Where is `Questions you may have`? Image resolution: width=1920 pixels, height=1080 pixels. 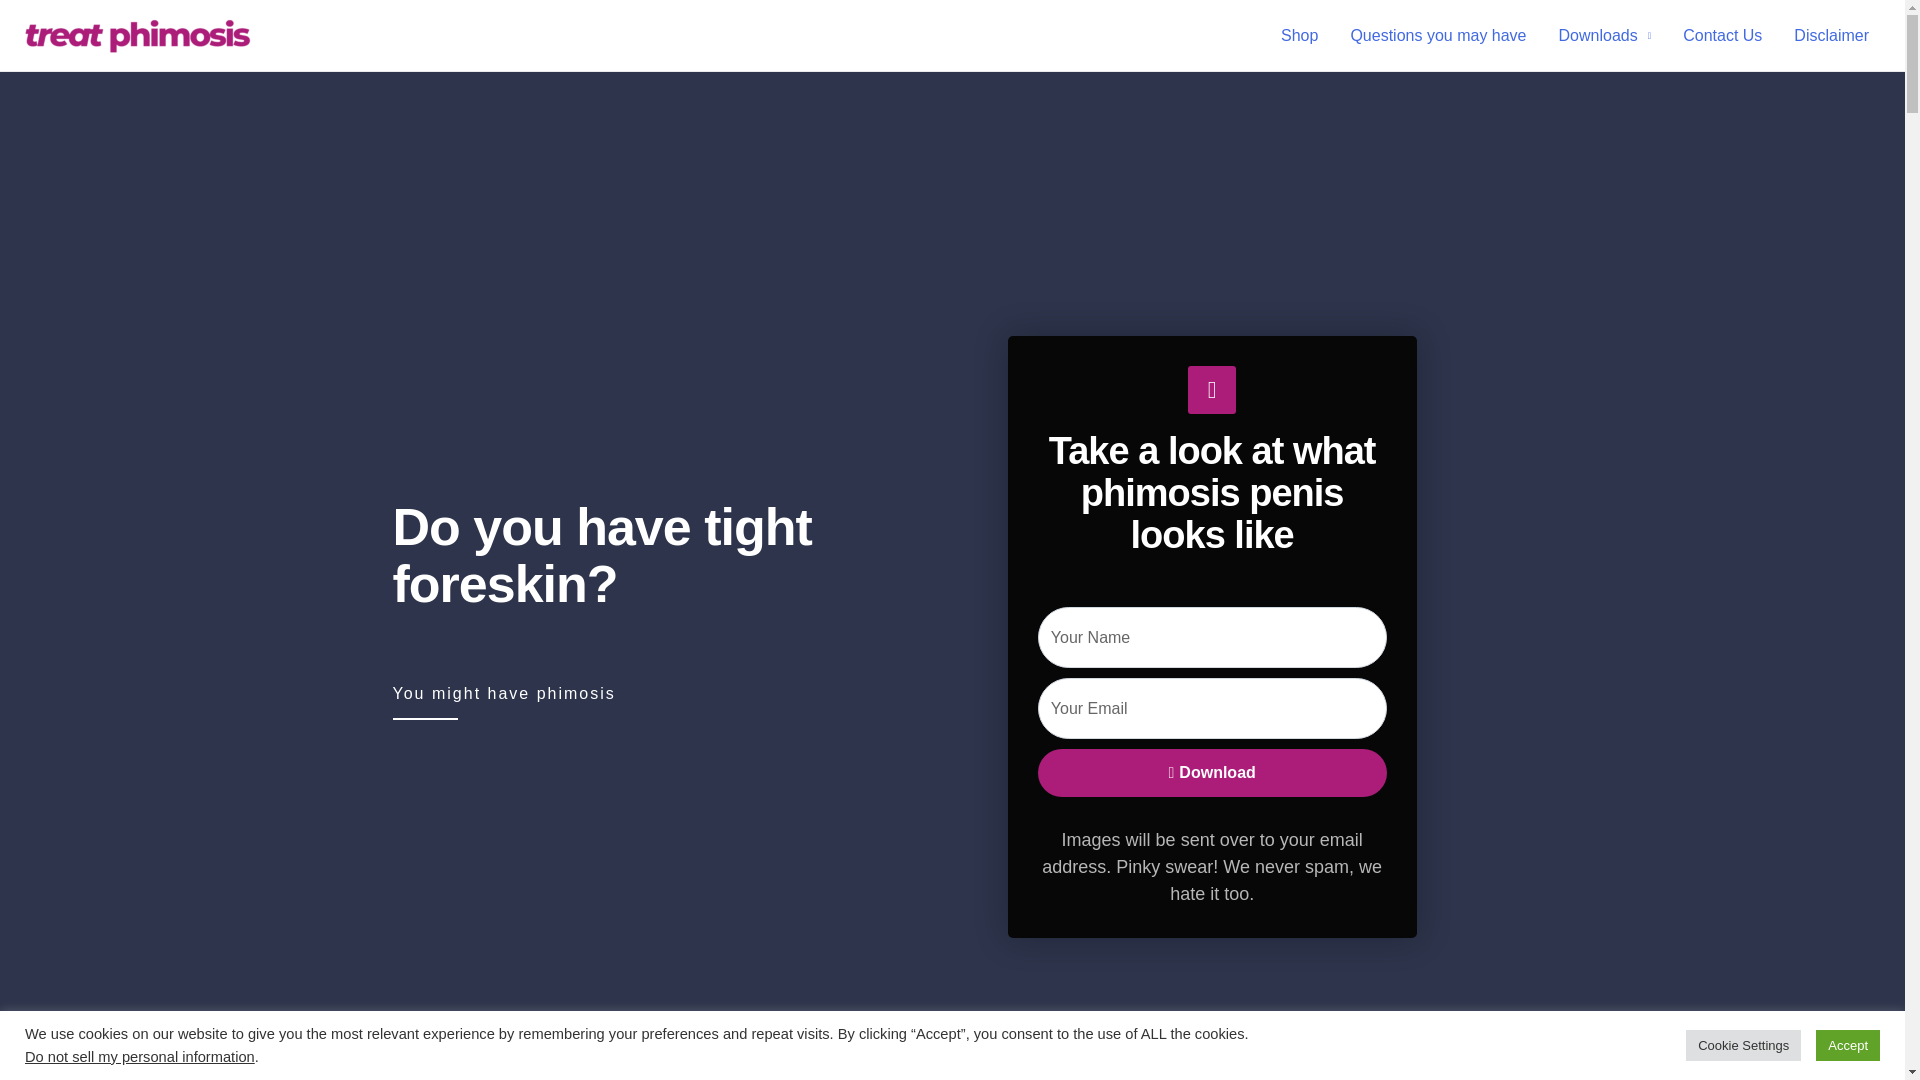 Questions you may have is located at coordinates (1438, 35).